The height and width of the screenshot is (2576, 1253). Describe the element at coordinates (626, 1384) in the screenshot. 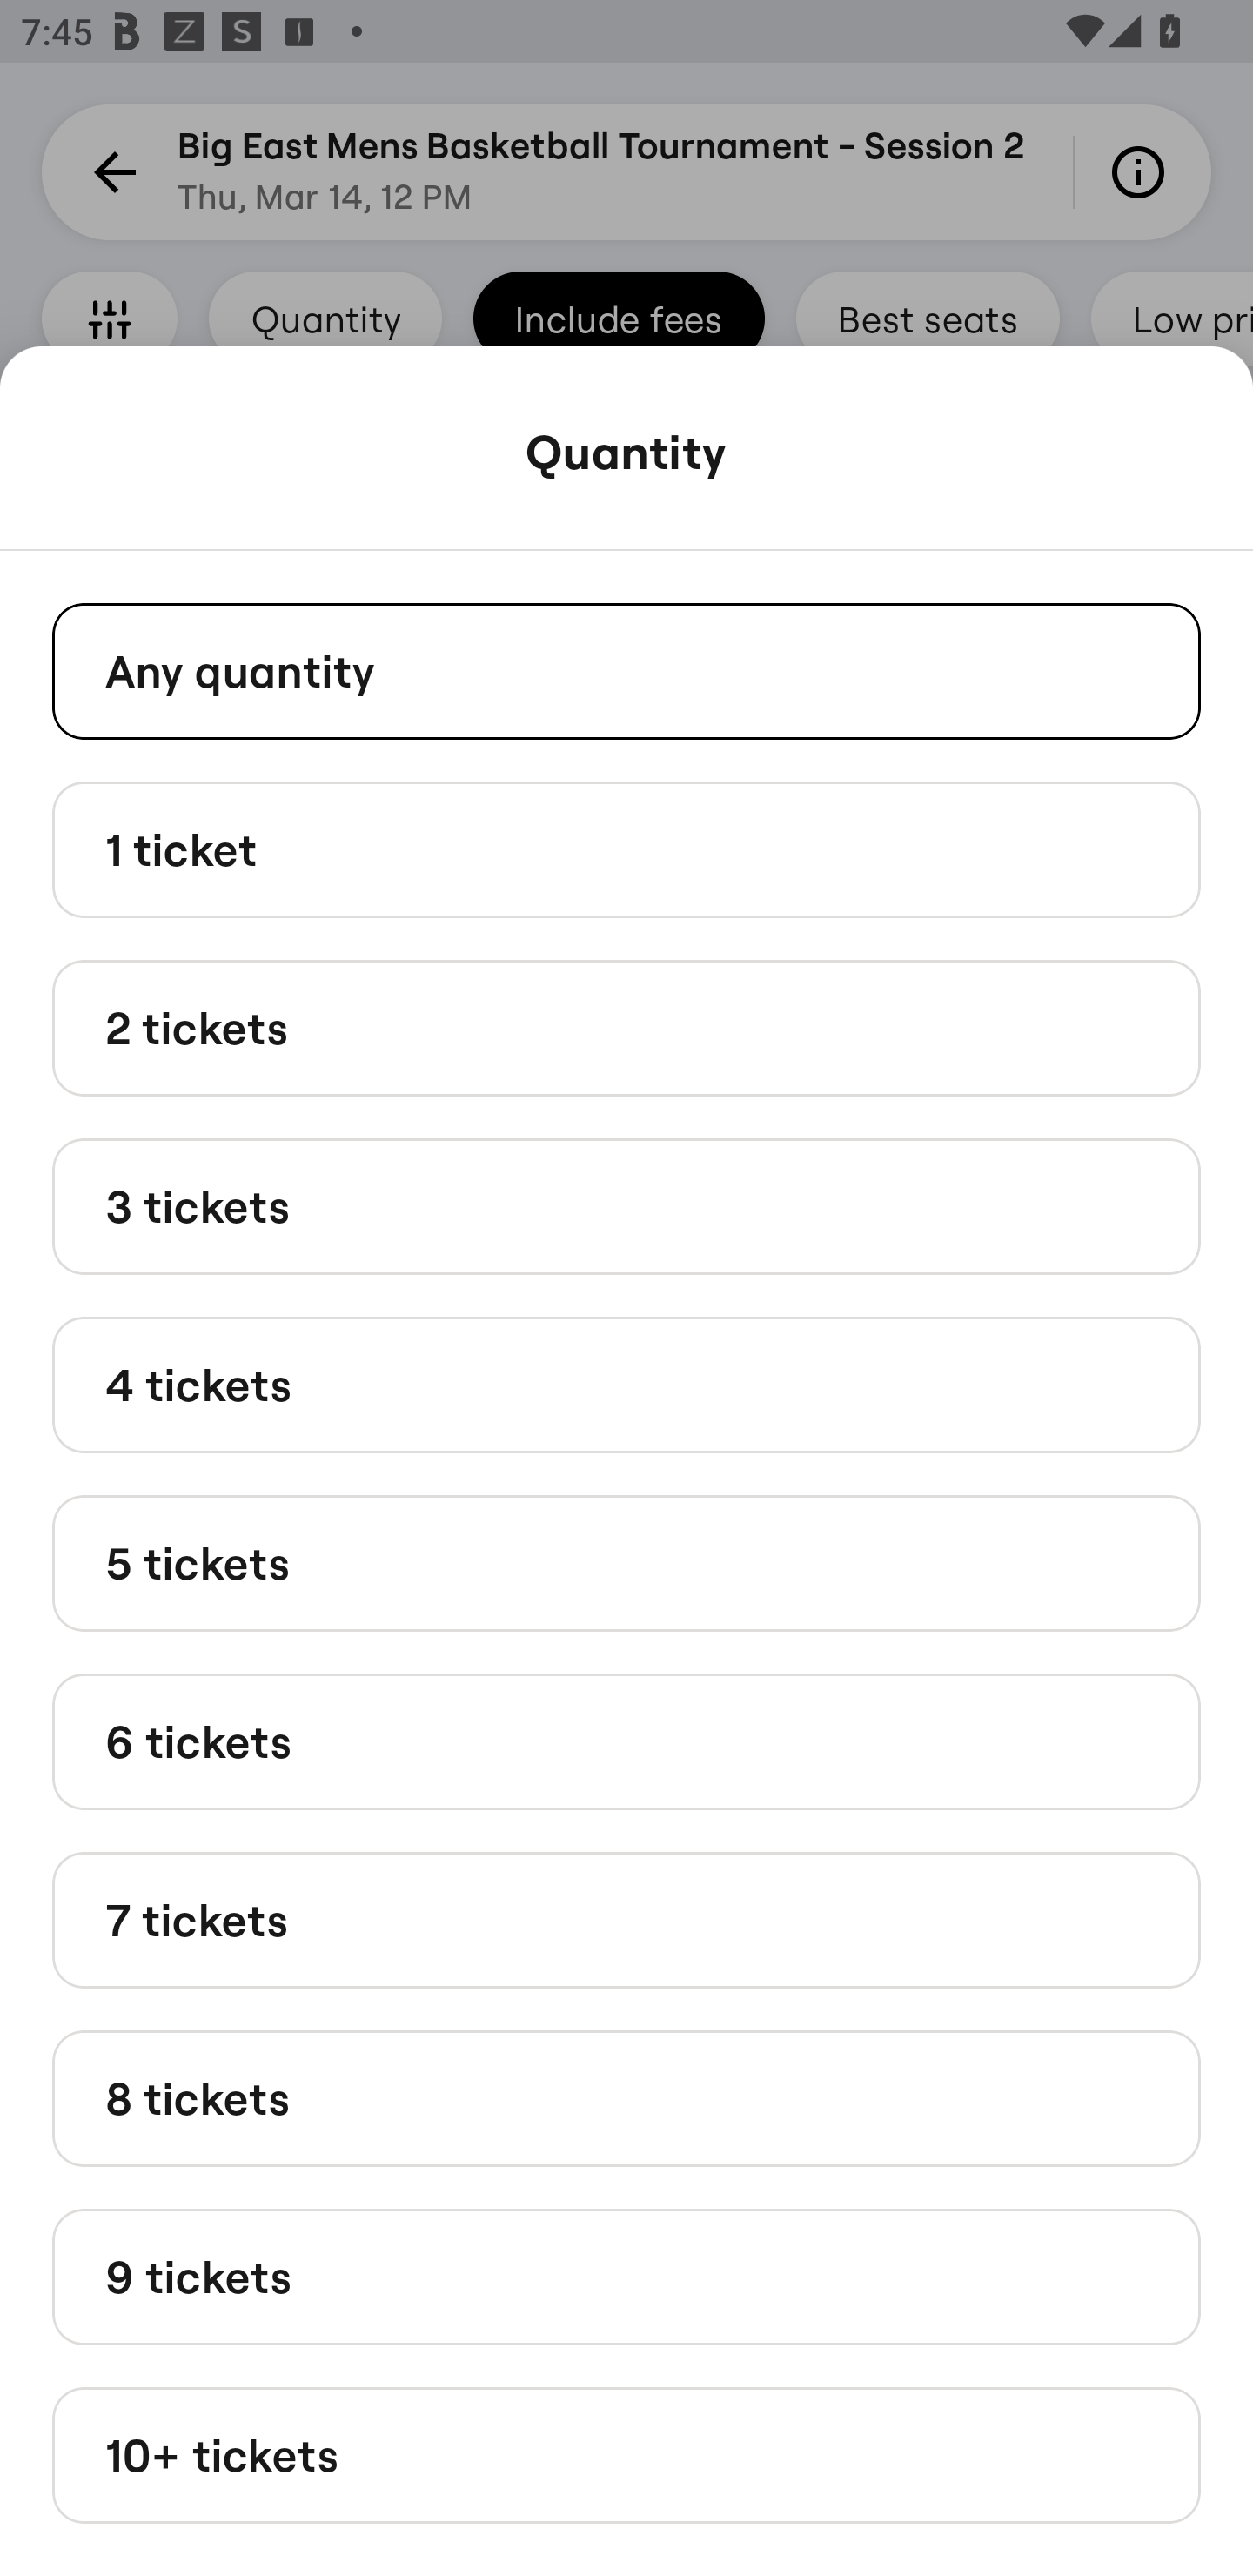

I see `4 tickets` at that location.